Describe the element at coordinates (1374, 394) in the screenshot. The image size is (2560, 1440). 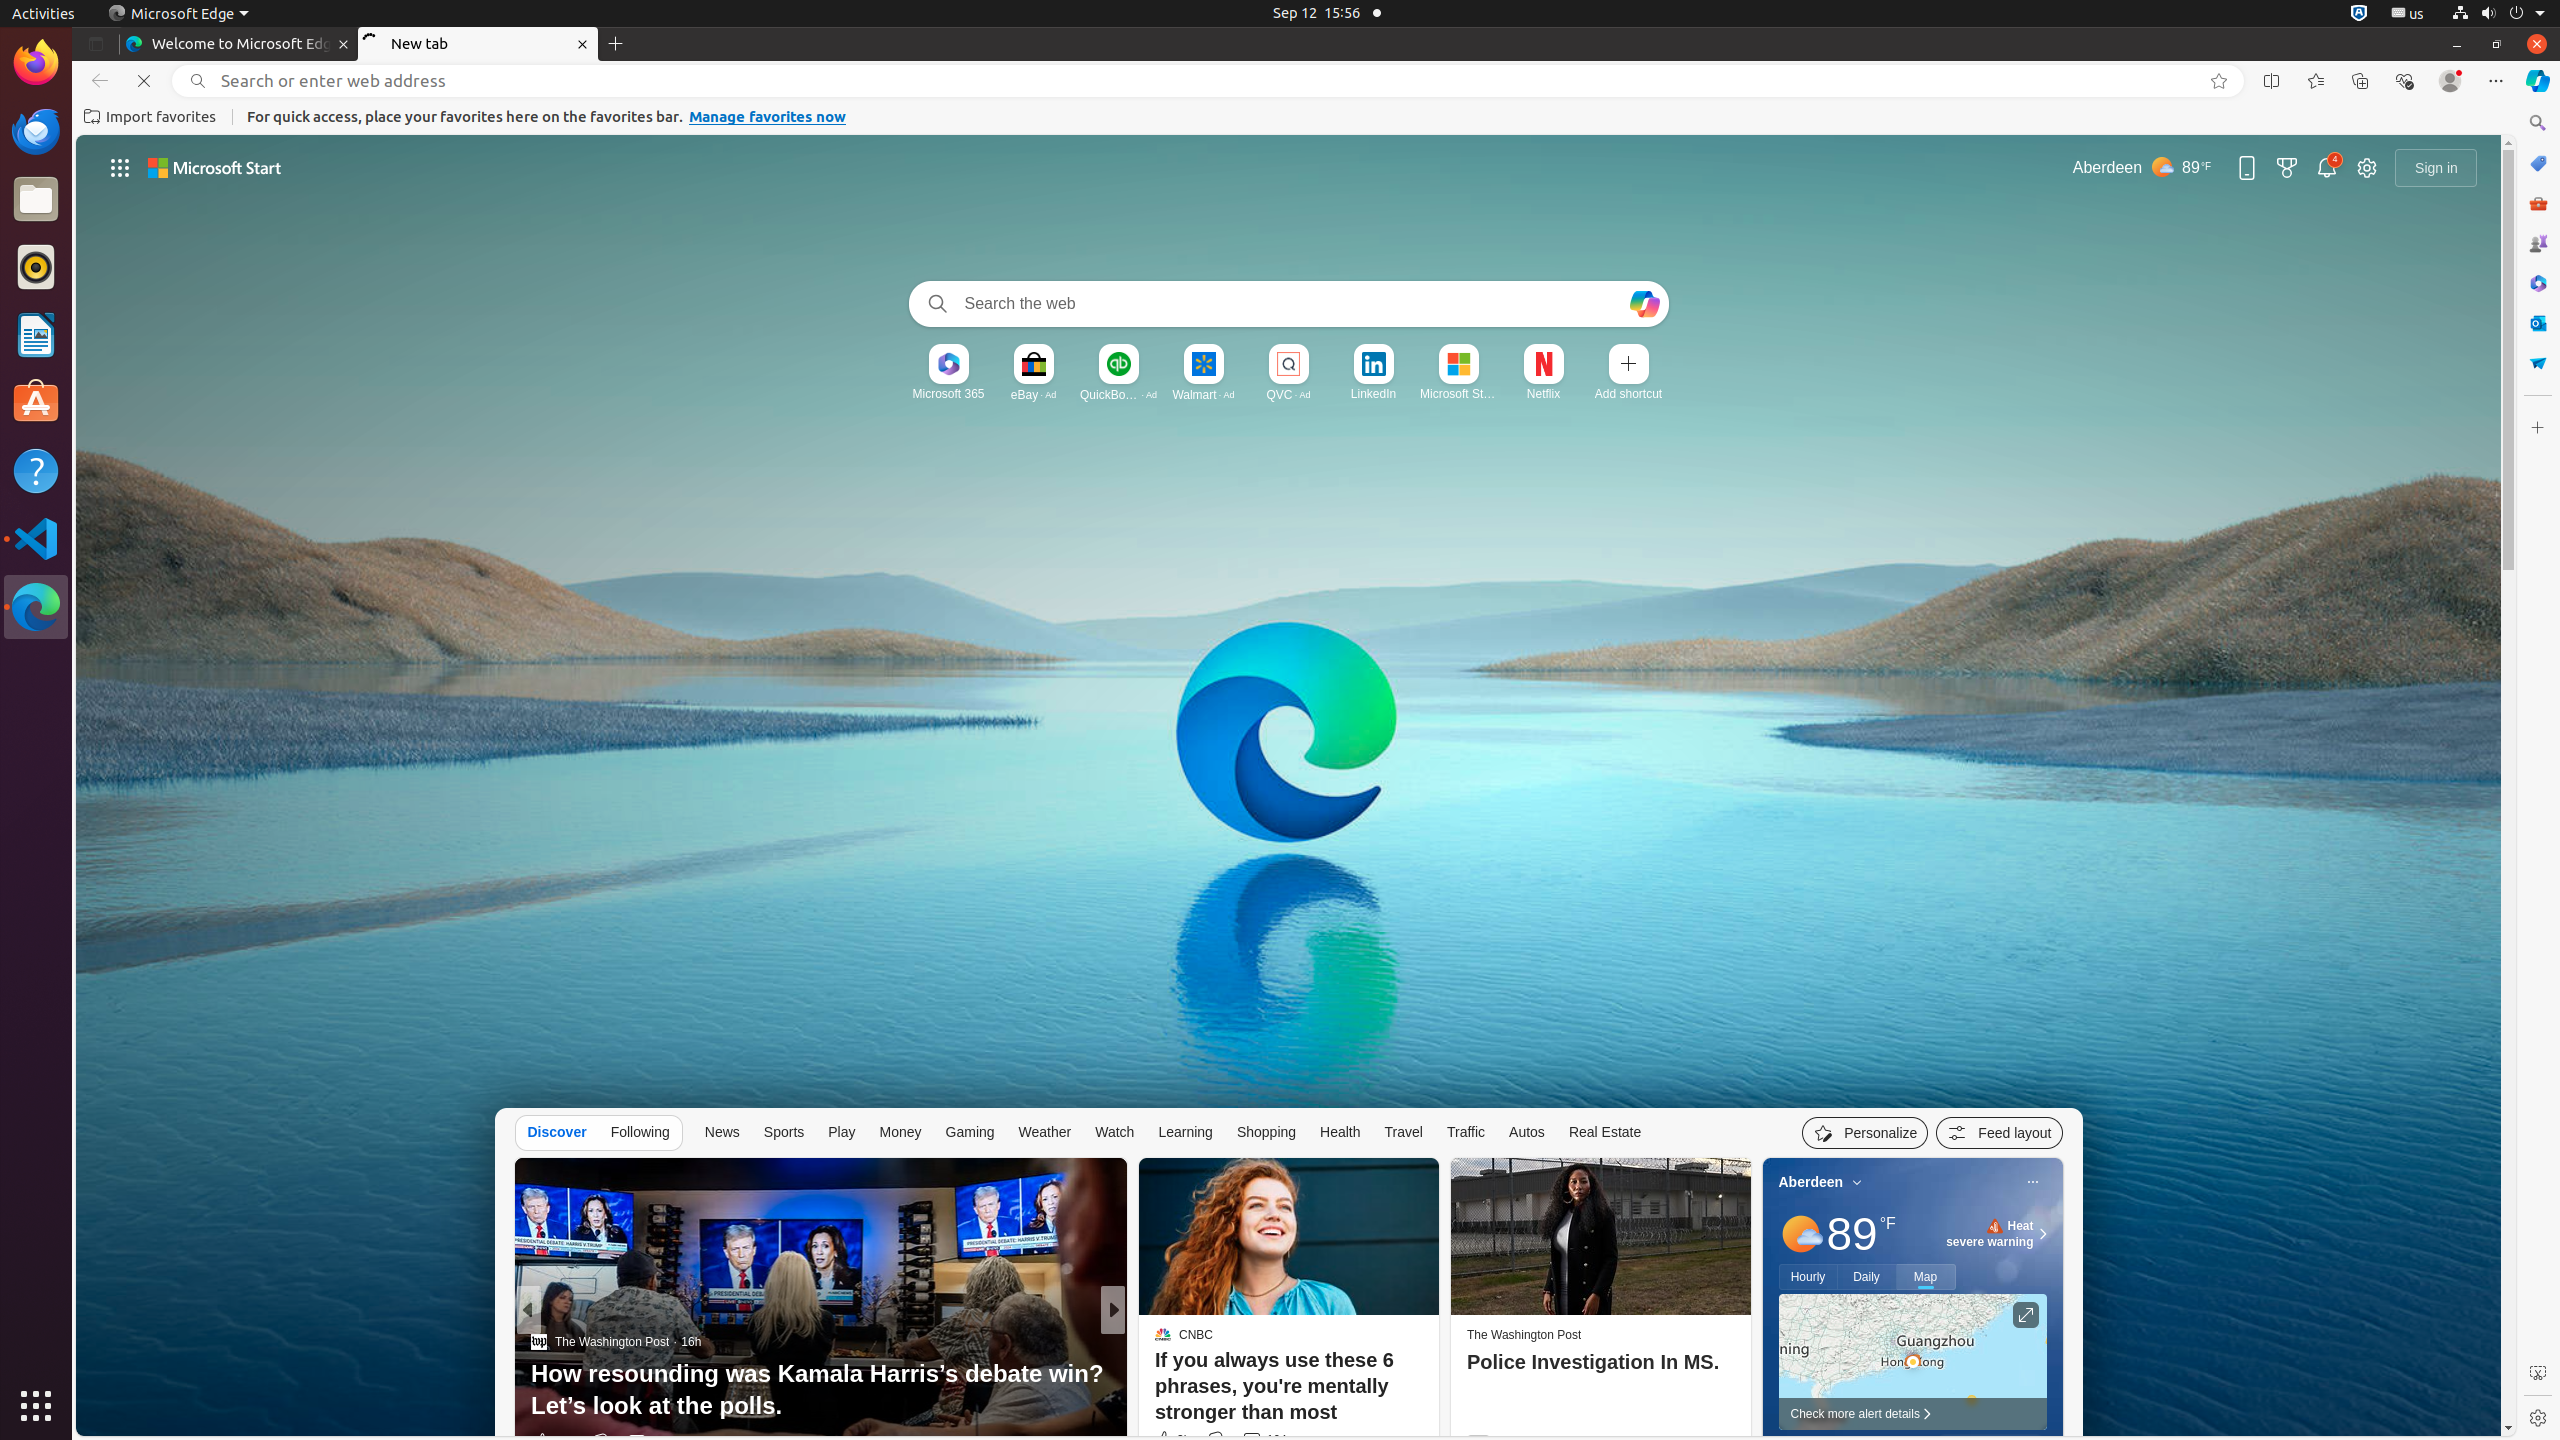
I see `LinkedIn` at that location.